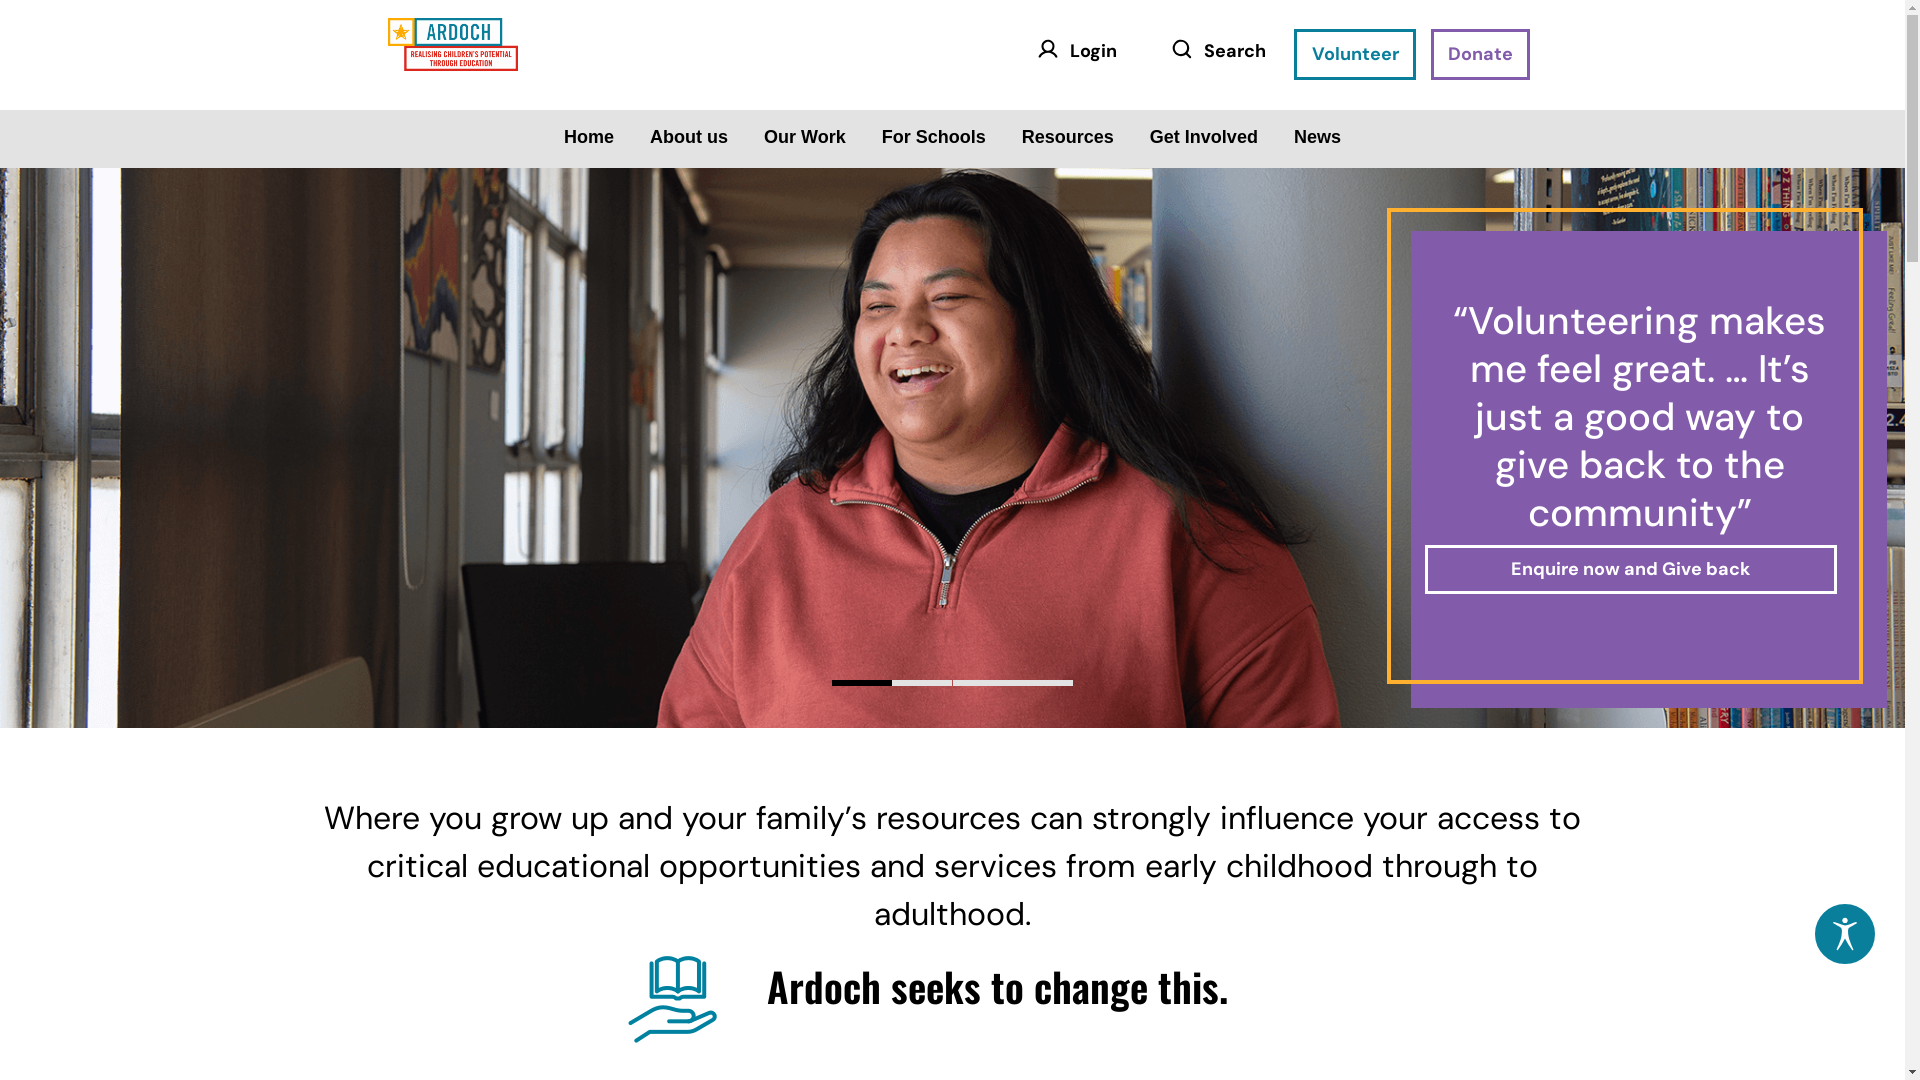 This screenshot has height=1080, width=1920. What do you see at coordinates (1072, 54) in the screenshot?
I see `Login` at bounding box center [1072, 54].